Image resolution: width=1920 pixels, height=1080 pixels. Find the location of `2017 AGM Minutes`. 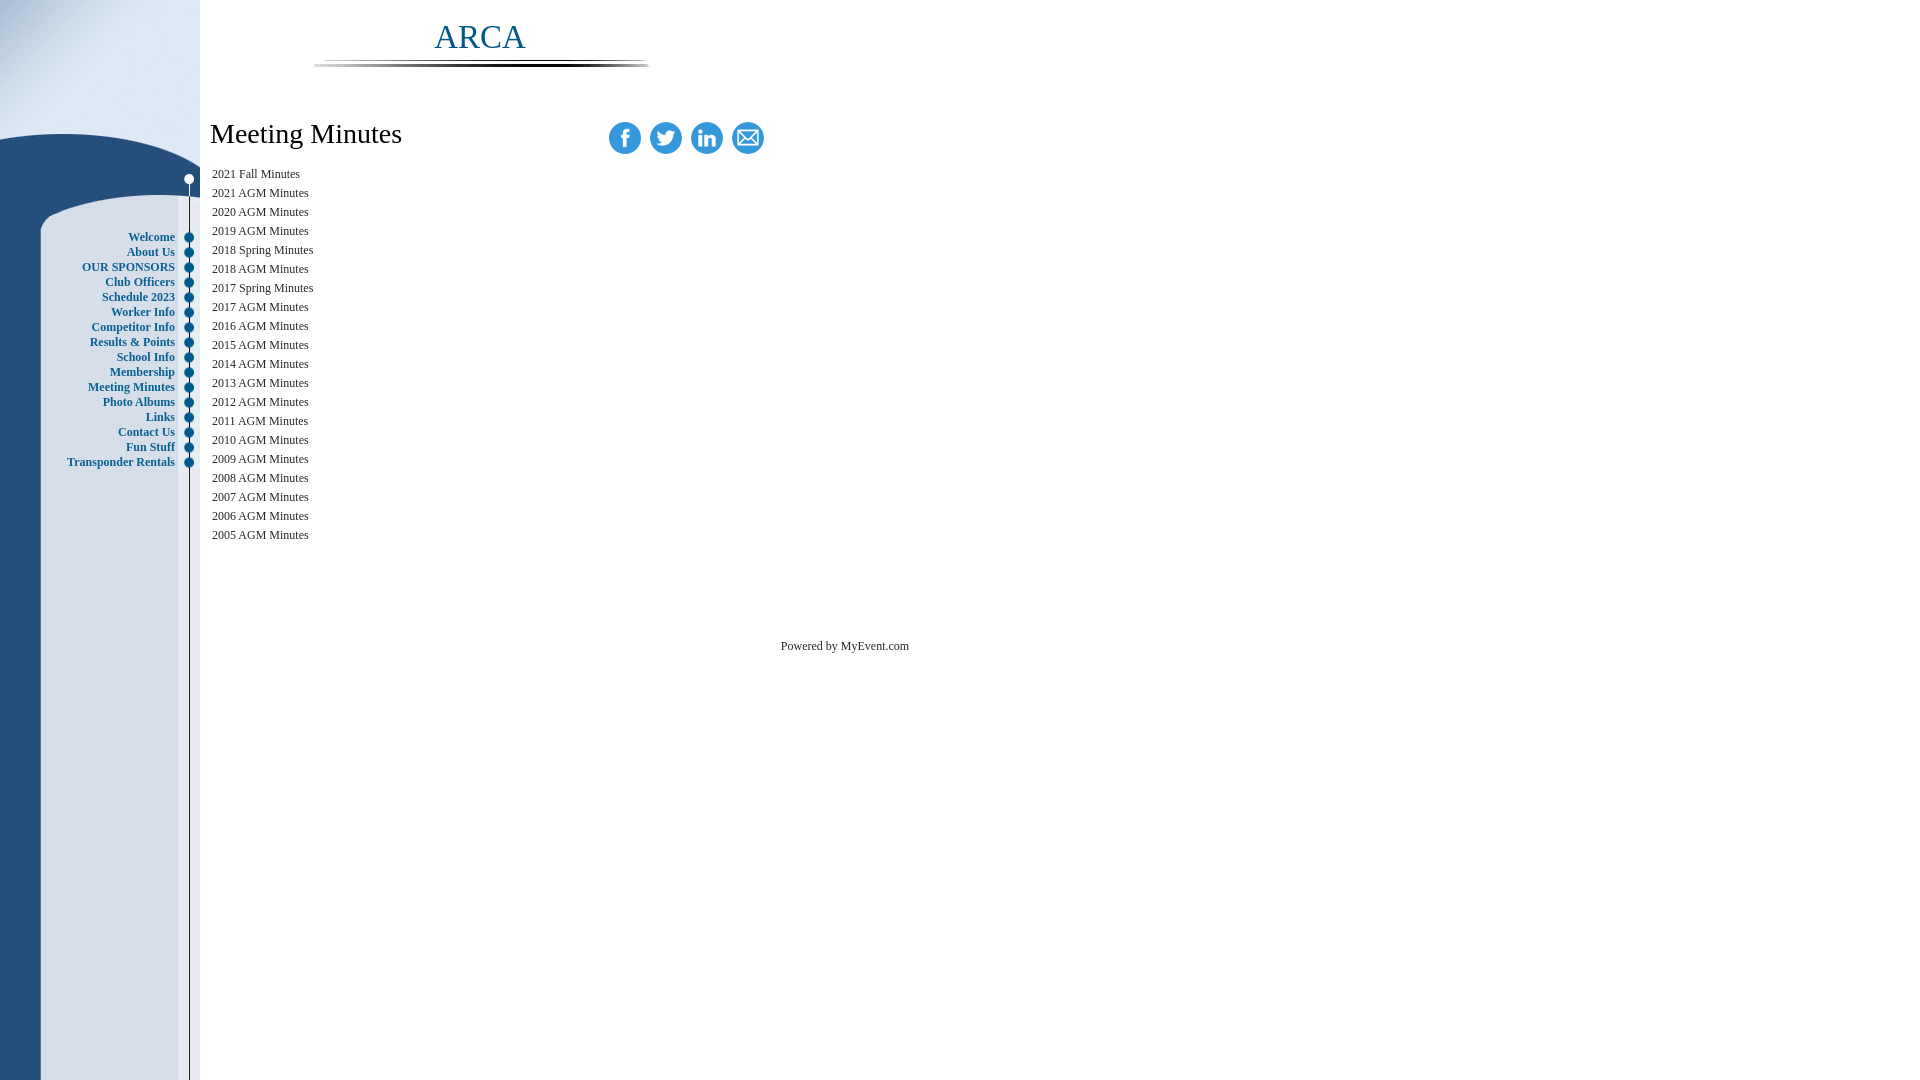

2017 AGM Minutes is located at coordinates (260, 307).